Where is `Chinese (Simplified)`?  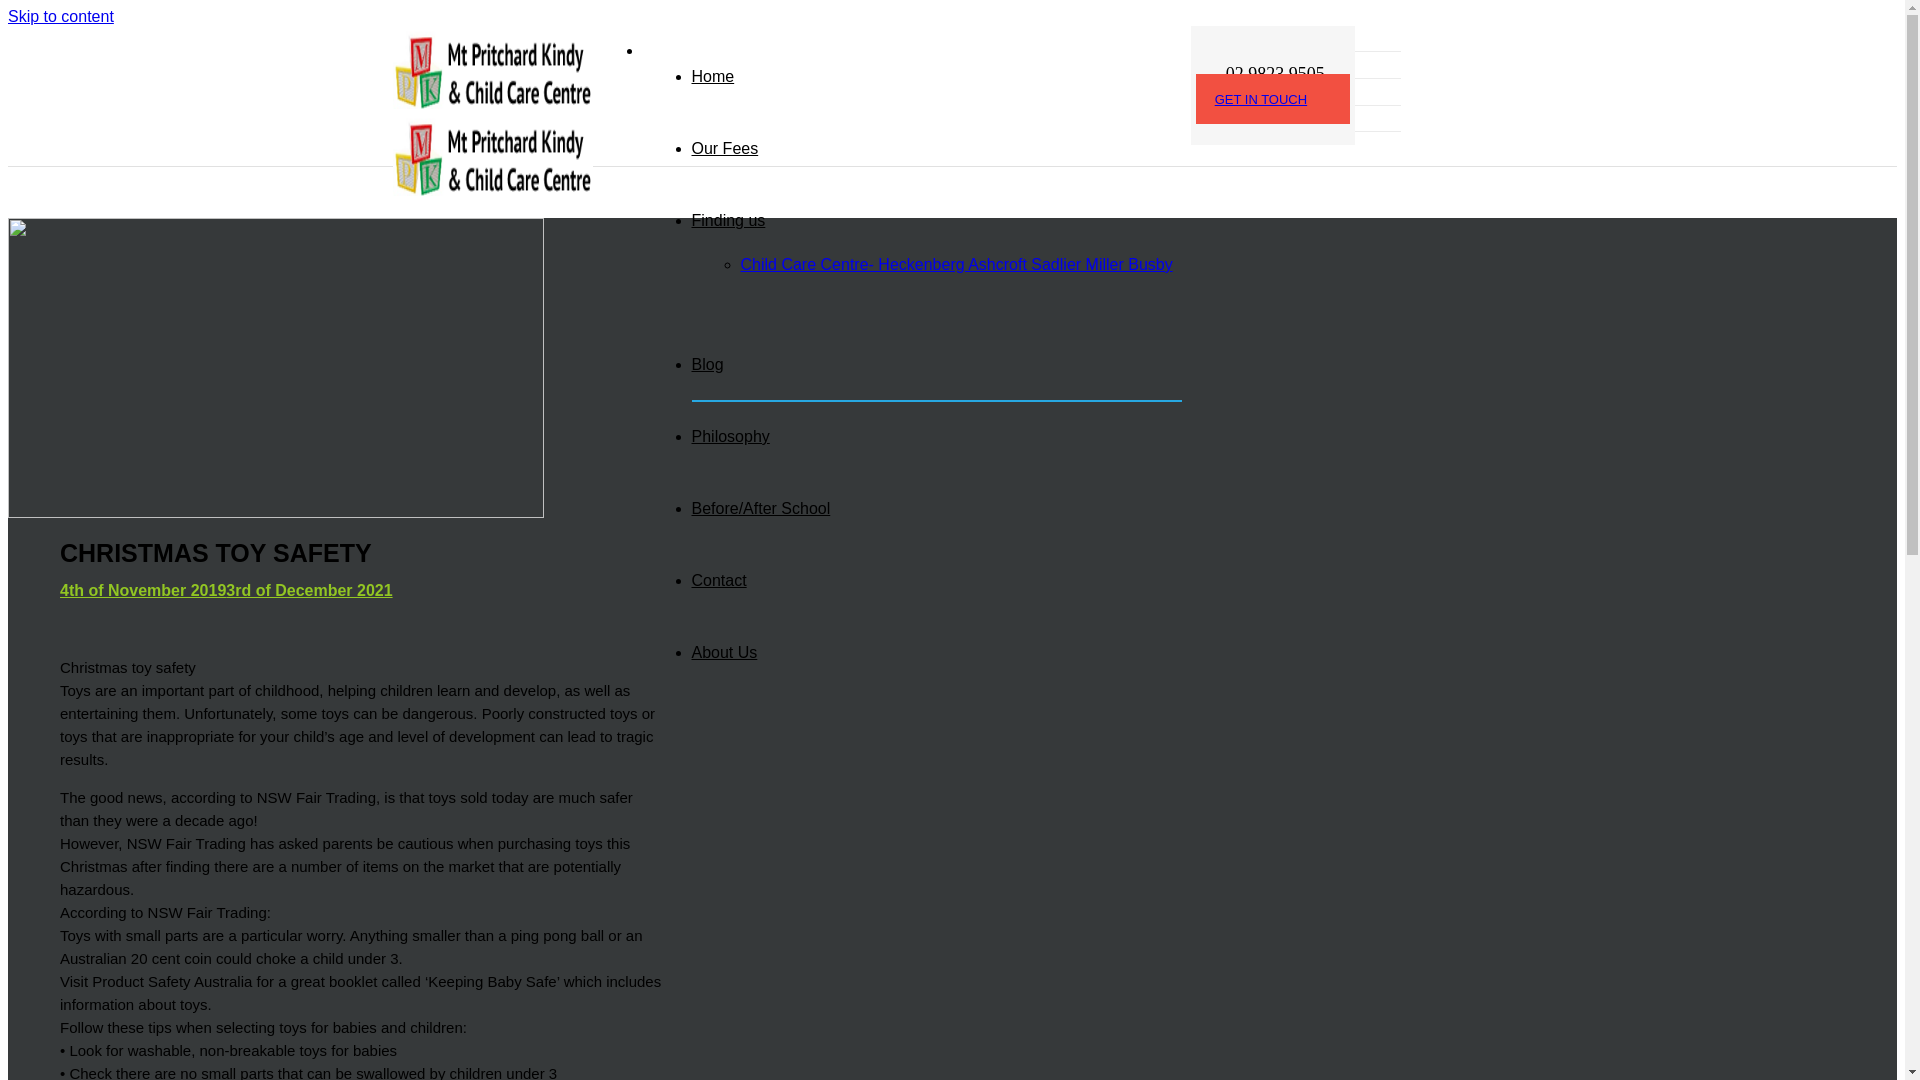
Chinese (Simplified) is located at coordinates (1376, 64).